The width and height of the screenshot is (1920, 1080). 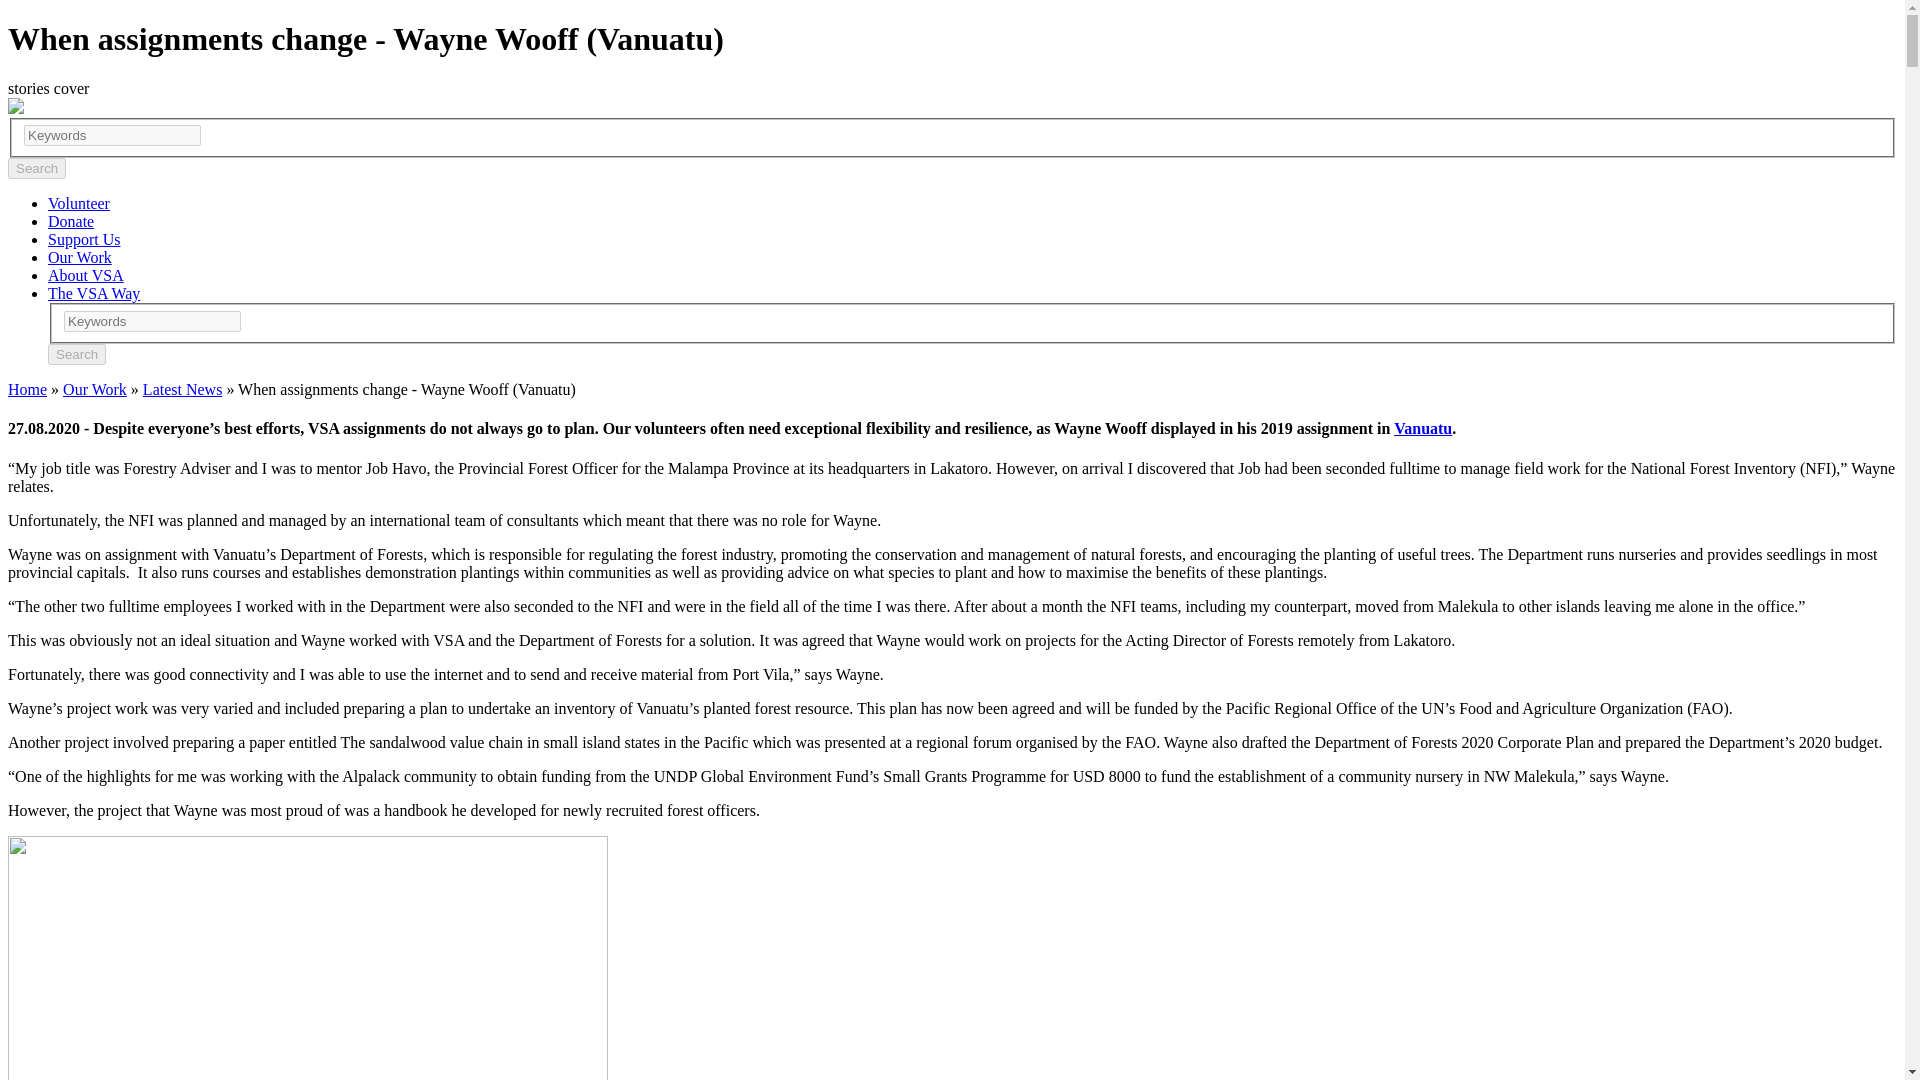 What do you see at coordinates (182, 390) in the screenshot?
I see `Latest News` at bounding box center [182, 390].